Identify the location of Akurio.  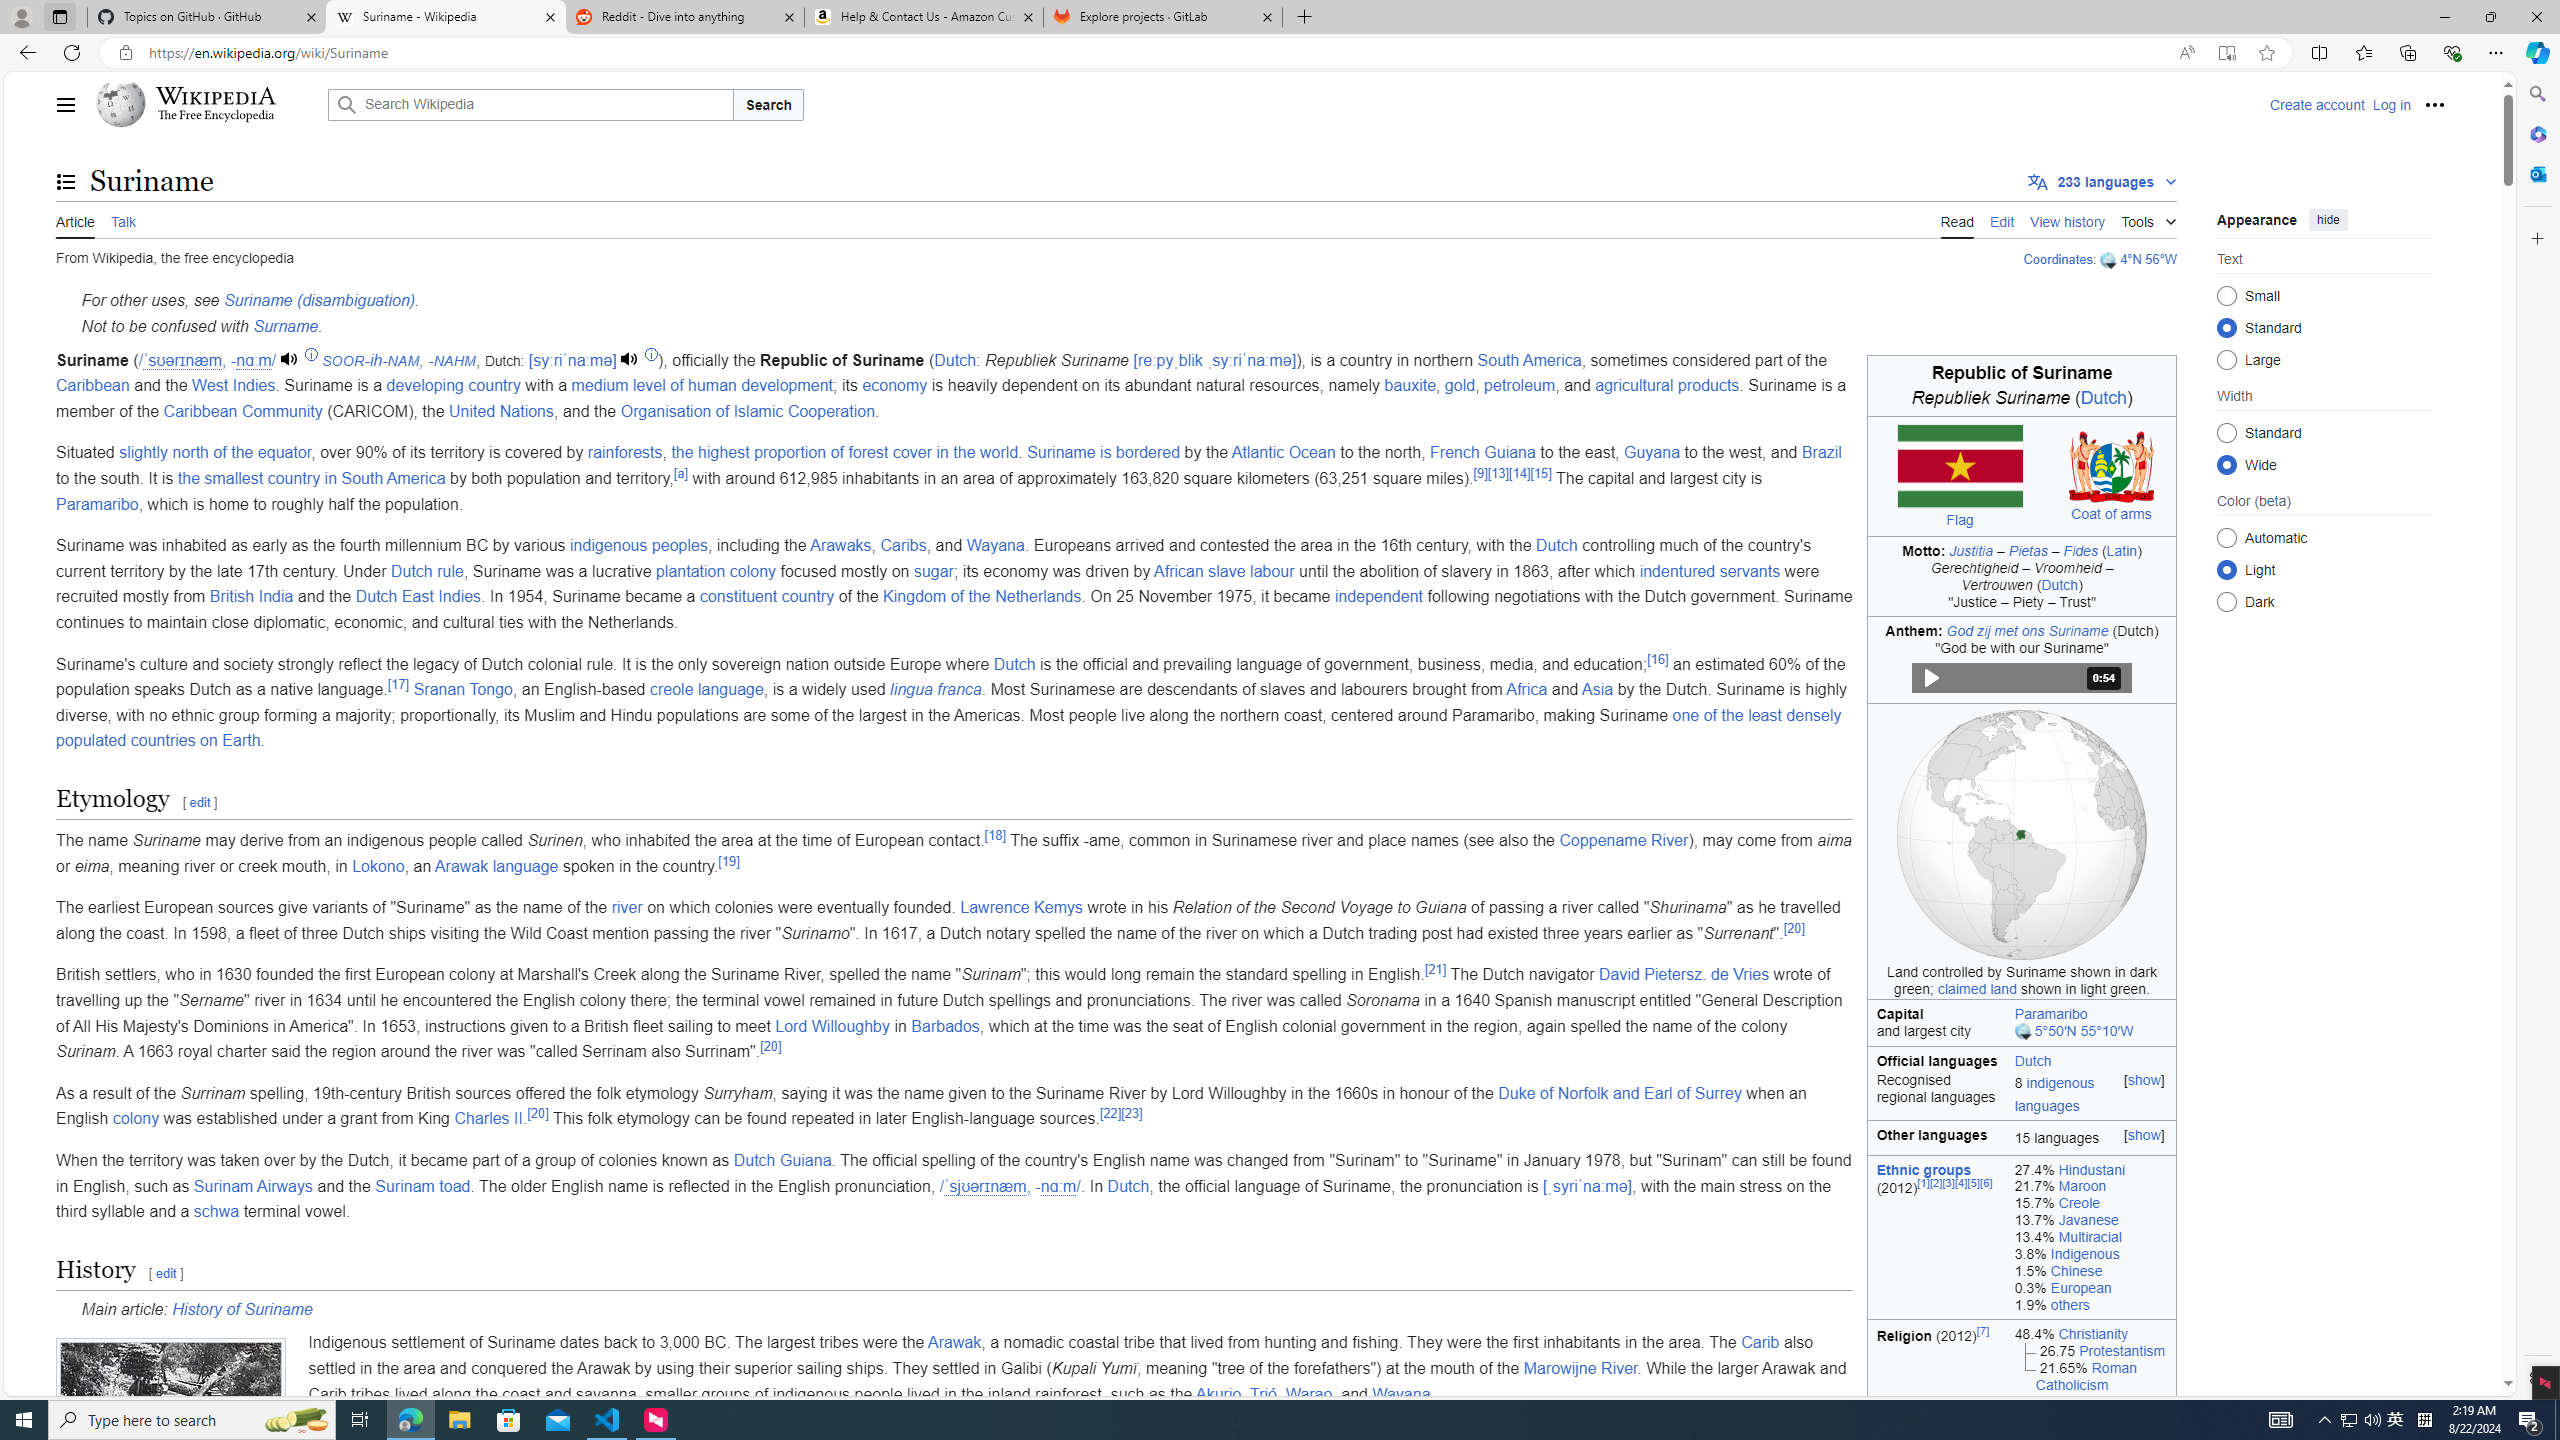
(1218, 1394).